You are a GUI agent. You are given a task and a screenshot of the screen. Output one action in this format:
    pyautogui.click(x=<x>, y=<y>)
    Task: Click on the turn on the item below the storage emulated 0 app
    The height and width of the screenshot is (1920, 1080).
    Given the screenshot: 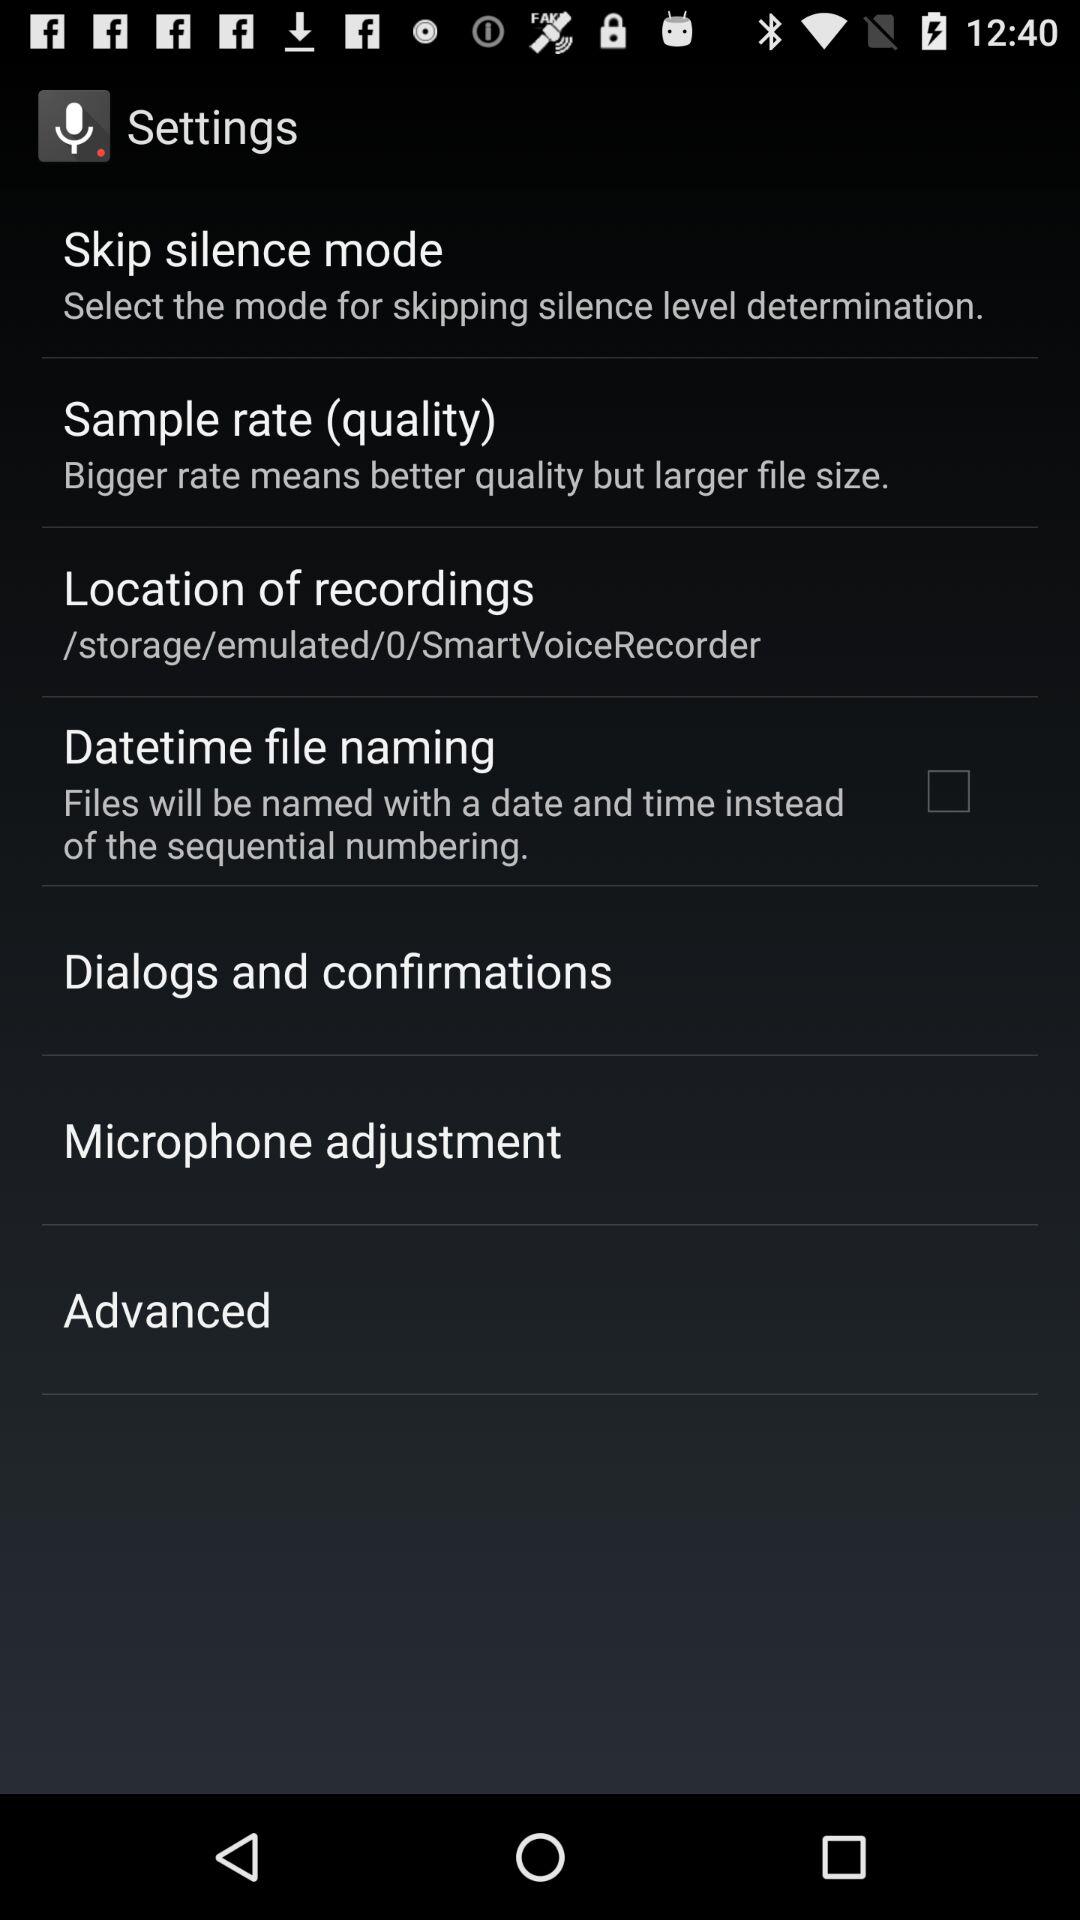 What is the action you would take?
    pyautogui.click(x=279, y=744)
    